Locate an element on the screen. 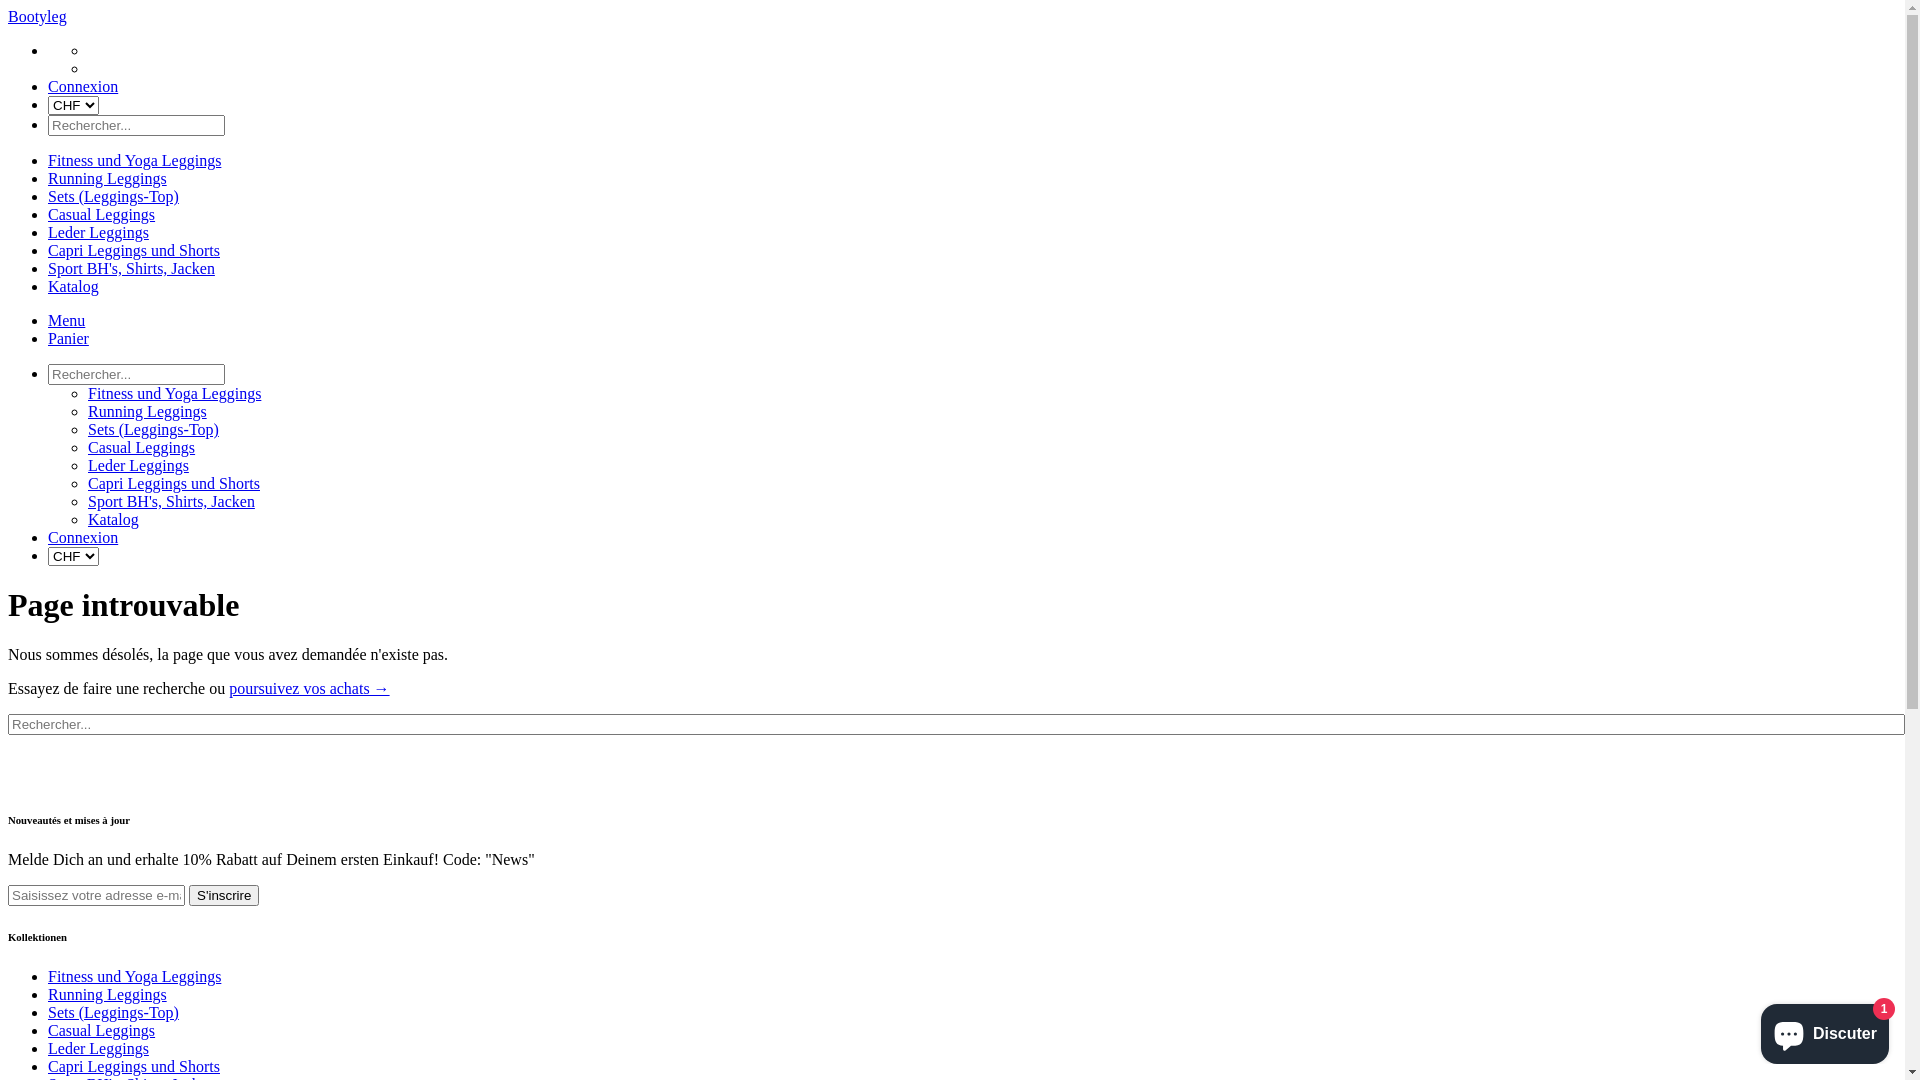 The height and width of the screenshot is (1080, 1920). Sets (Leggings-Top) is located at coordinates (114, 196).